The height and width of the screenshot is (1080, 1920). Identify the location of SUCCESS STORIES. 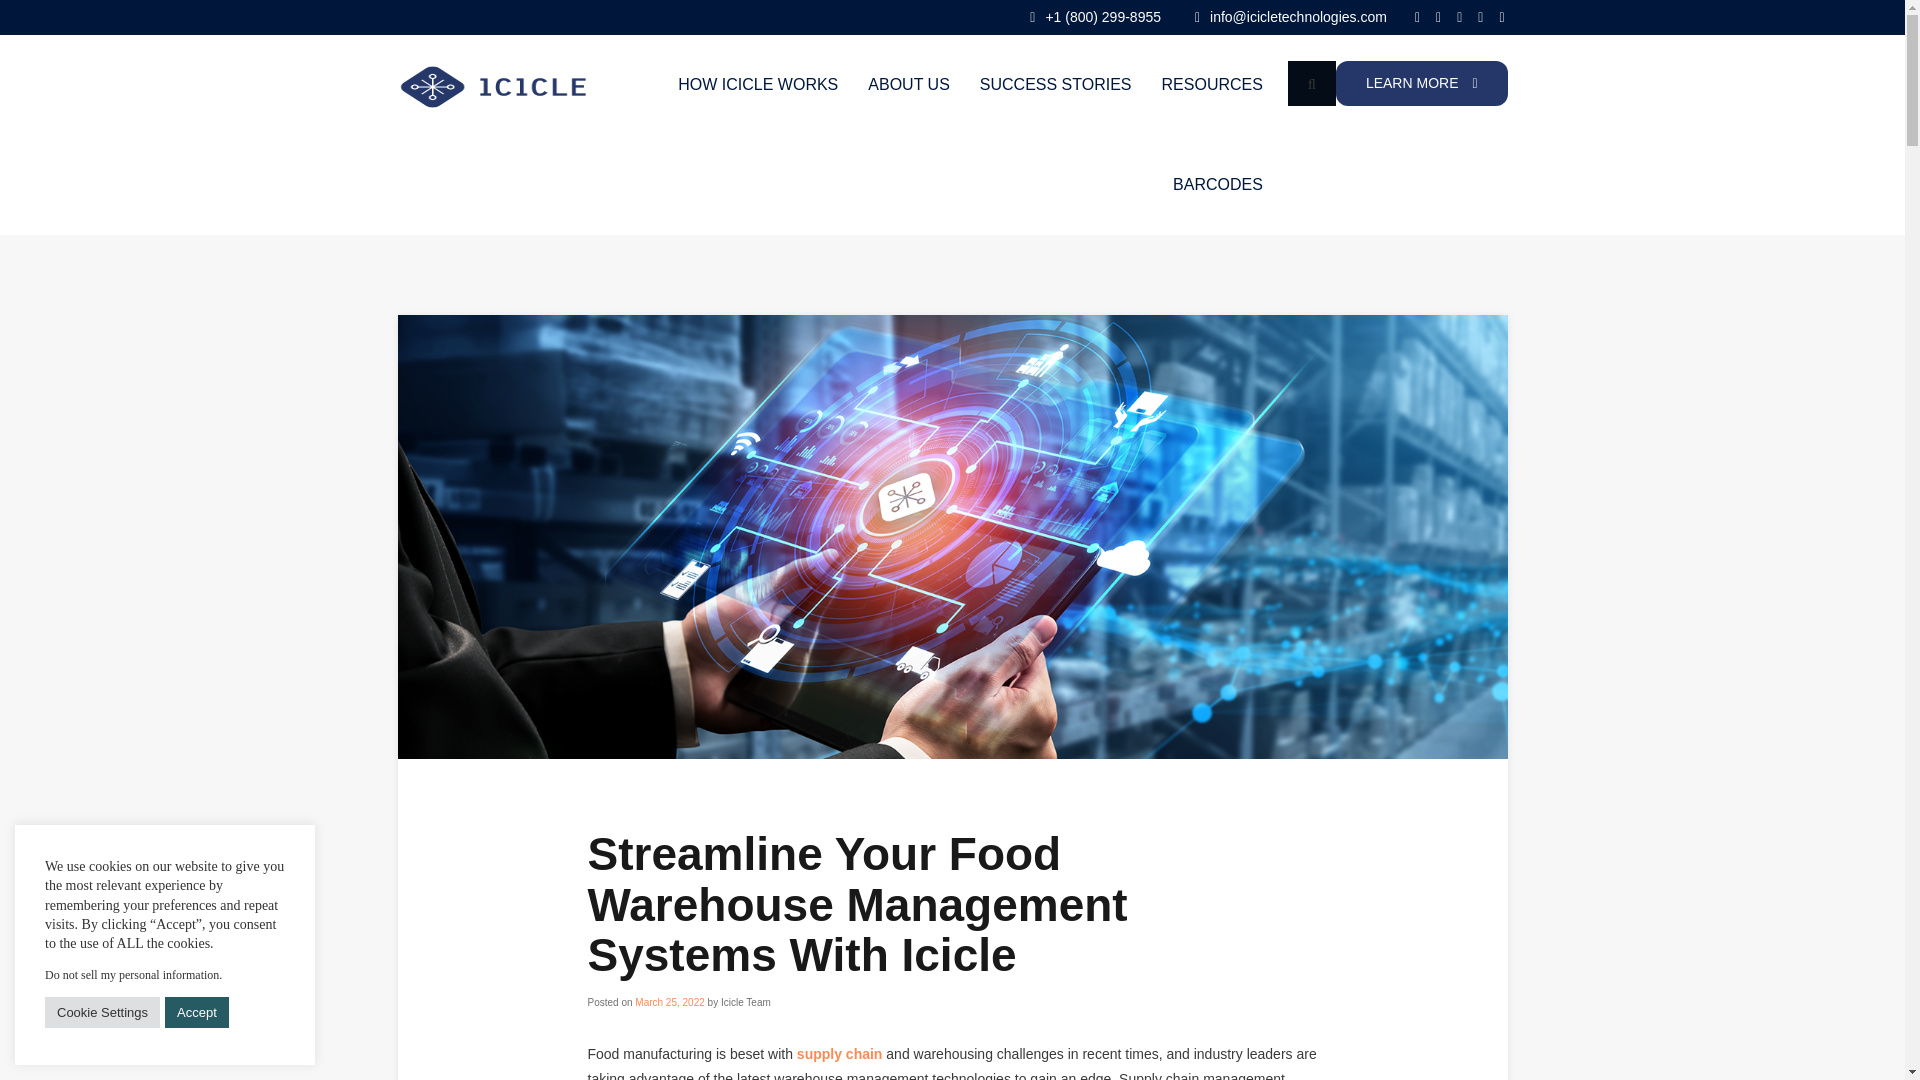
(1056, 84).